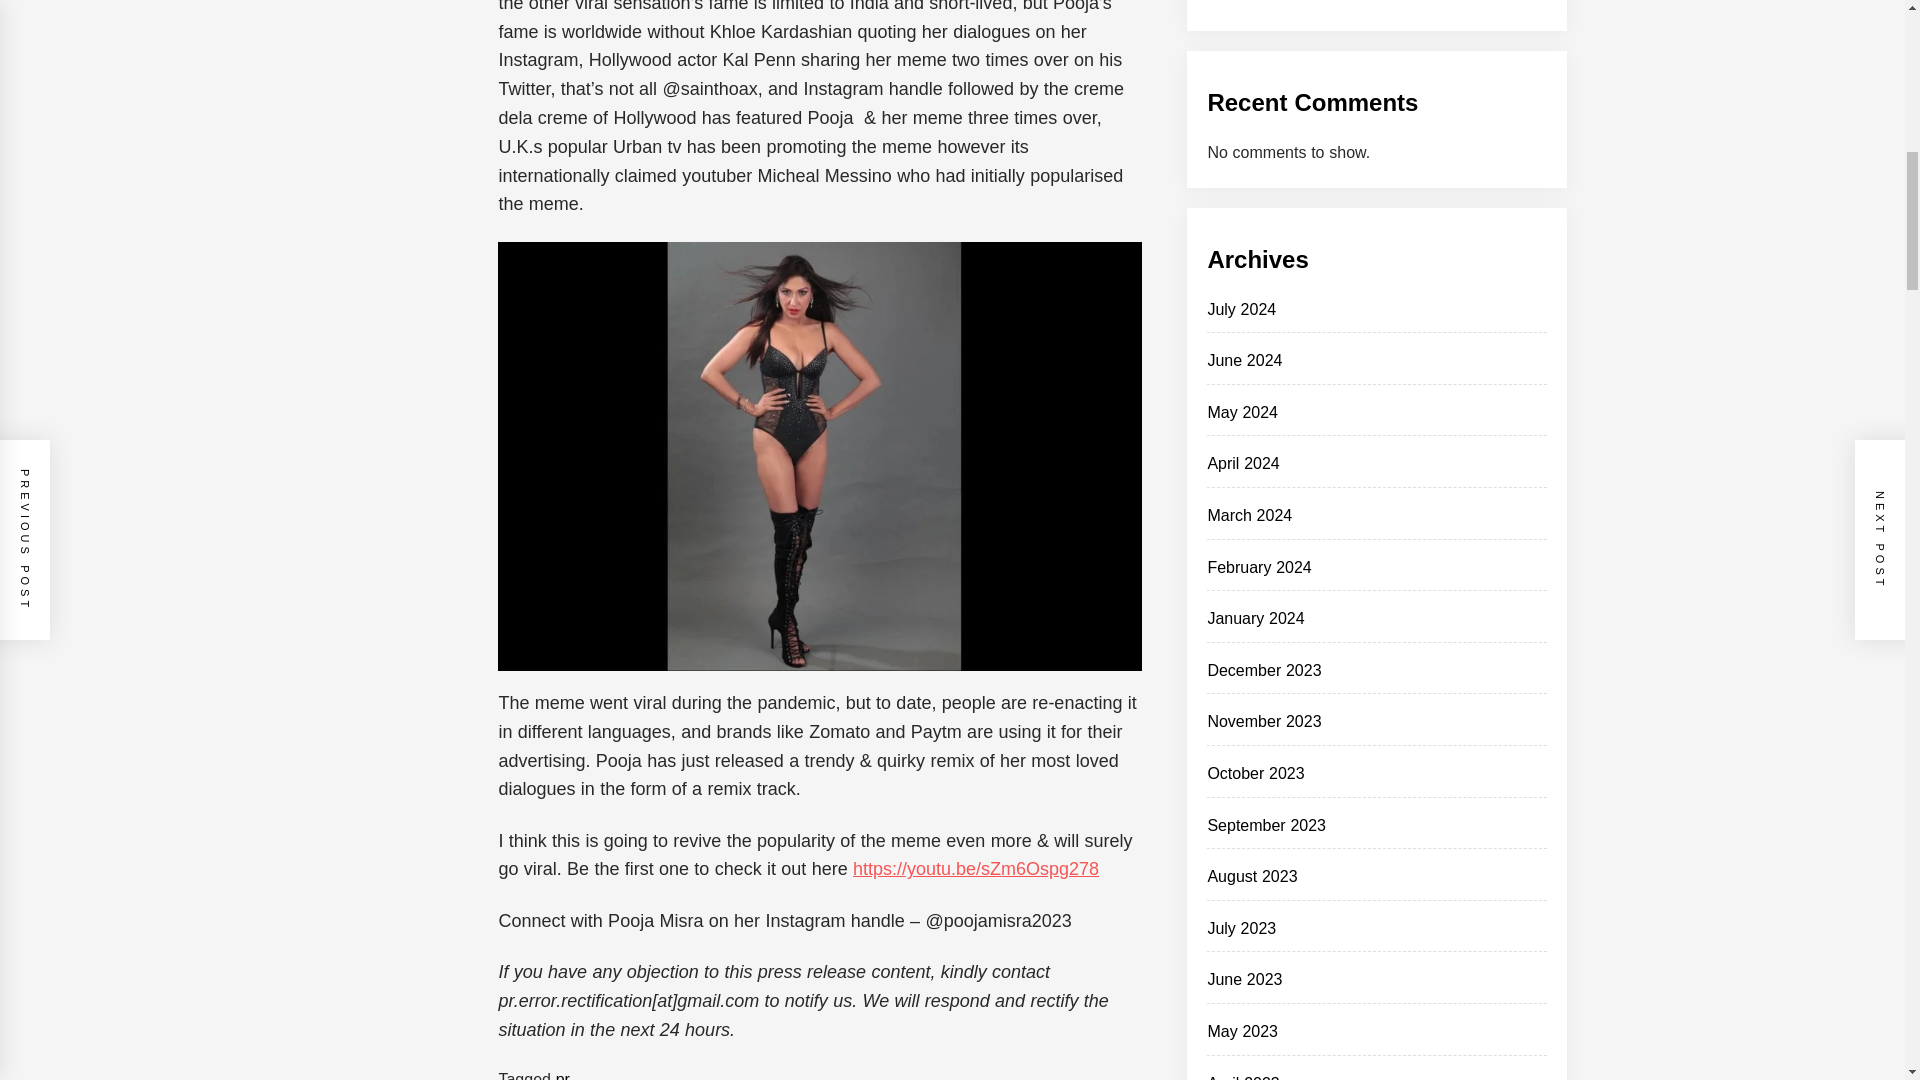 The width and height of the screenshot is (1920, 1080). I want to click on June 2024, so click(1244, 360).